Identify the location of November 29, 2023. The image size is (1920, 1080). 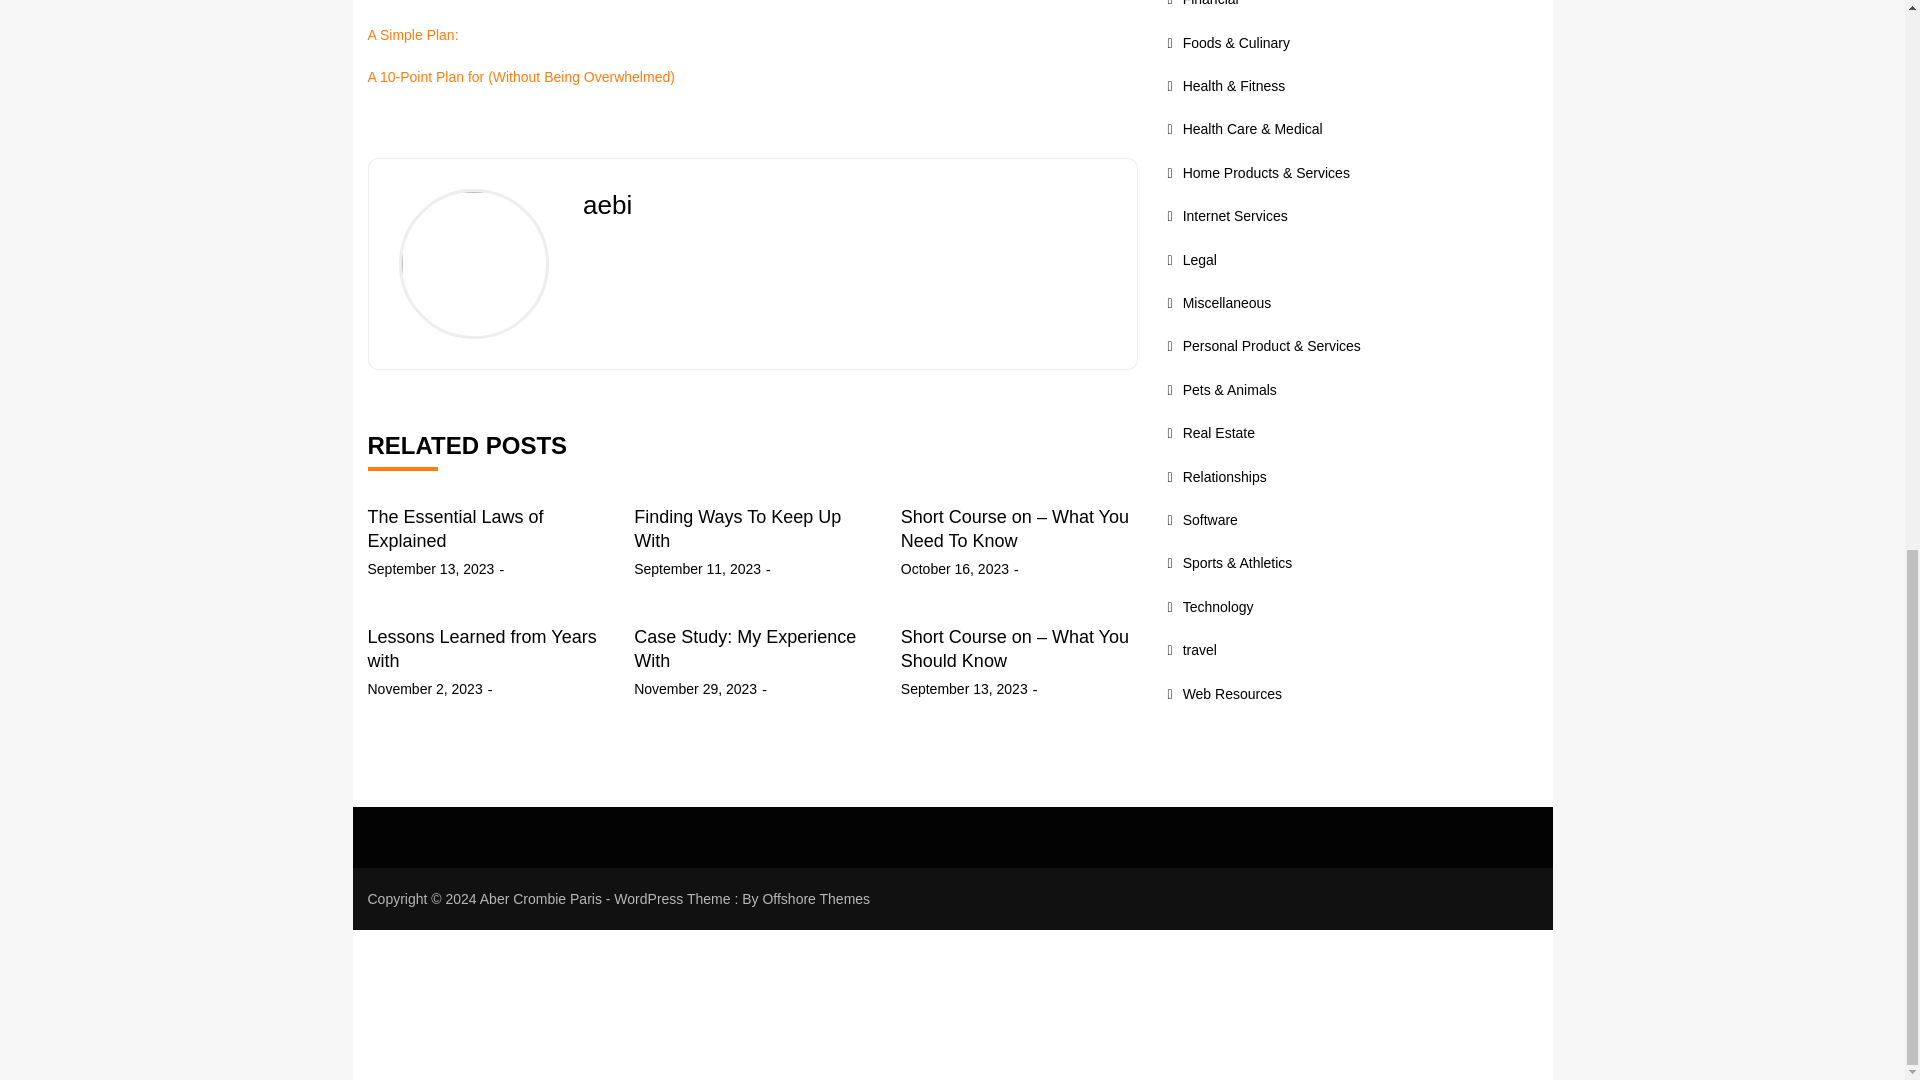
(694, 688).